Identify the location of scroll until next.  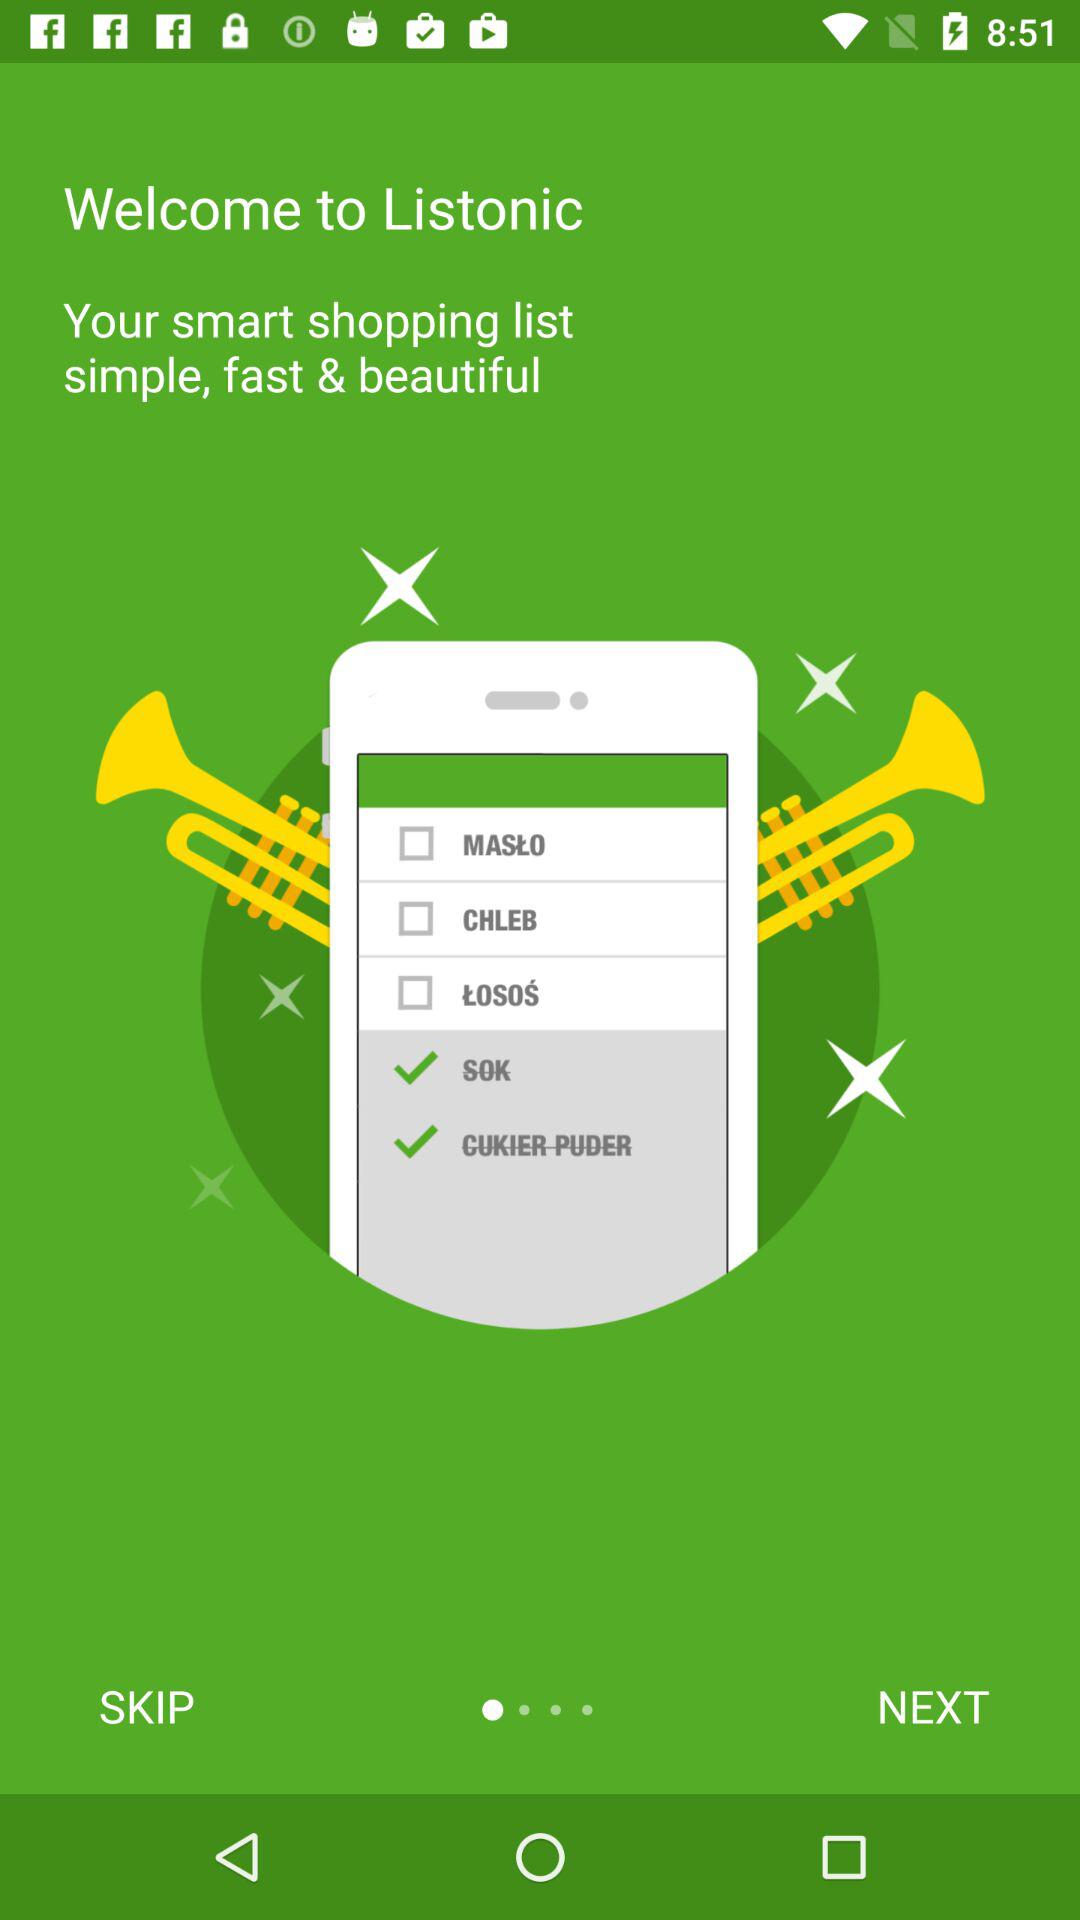
(932, 1706).